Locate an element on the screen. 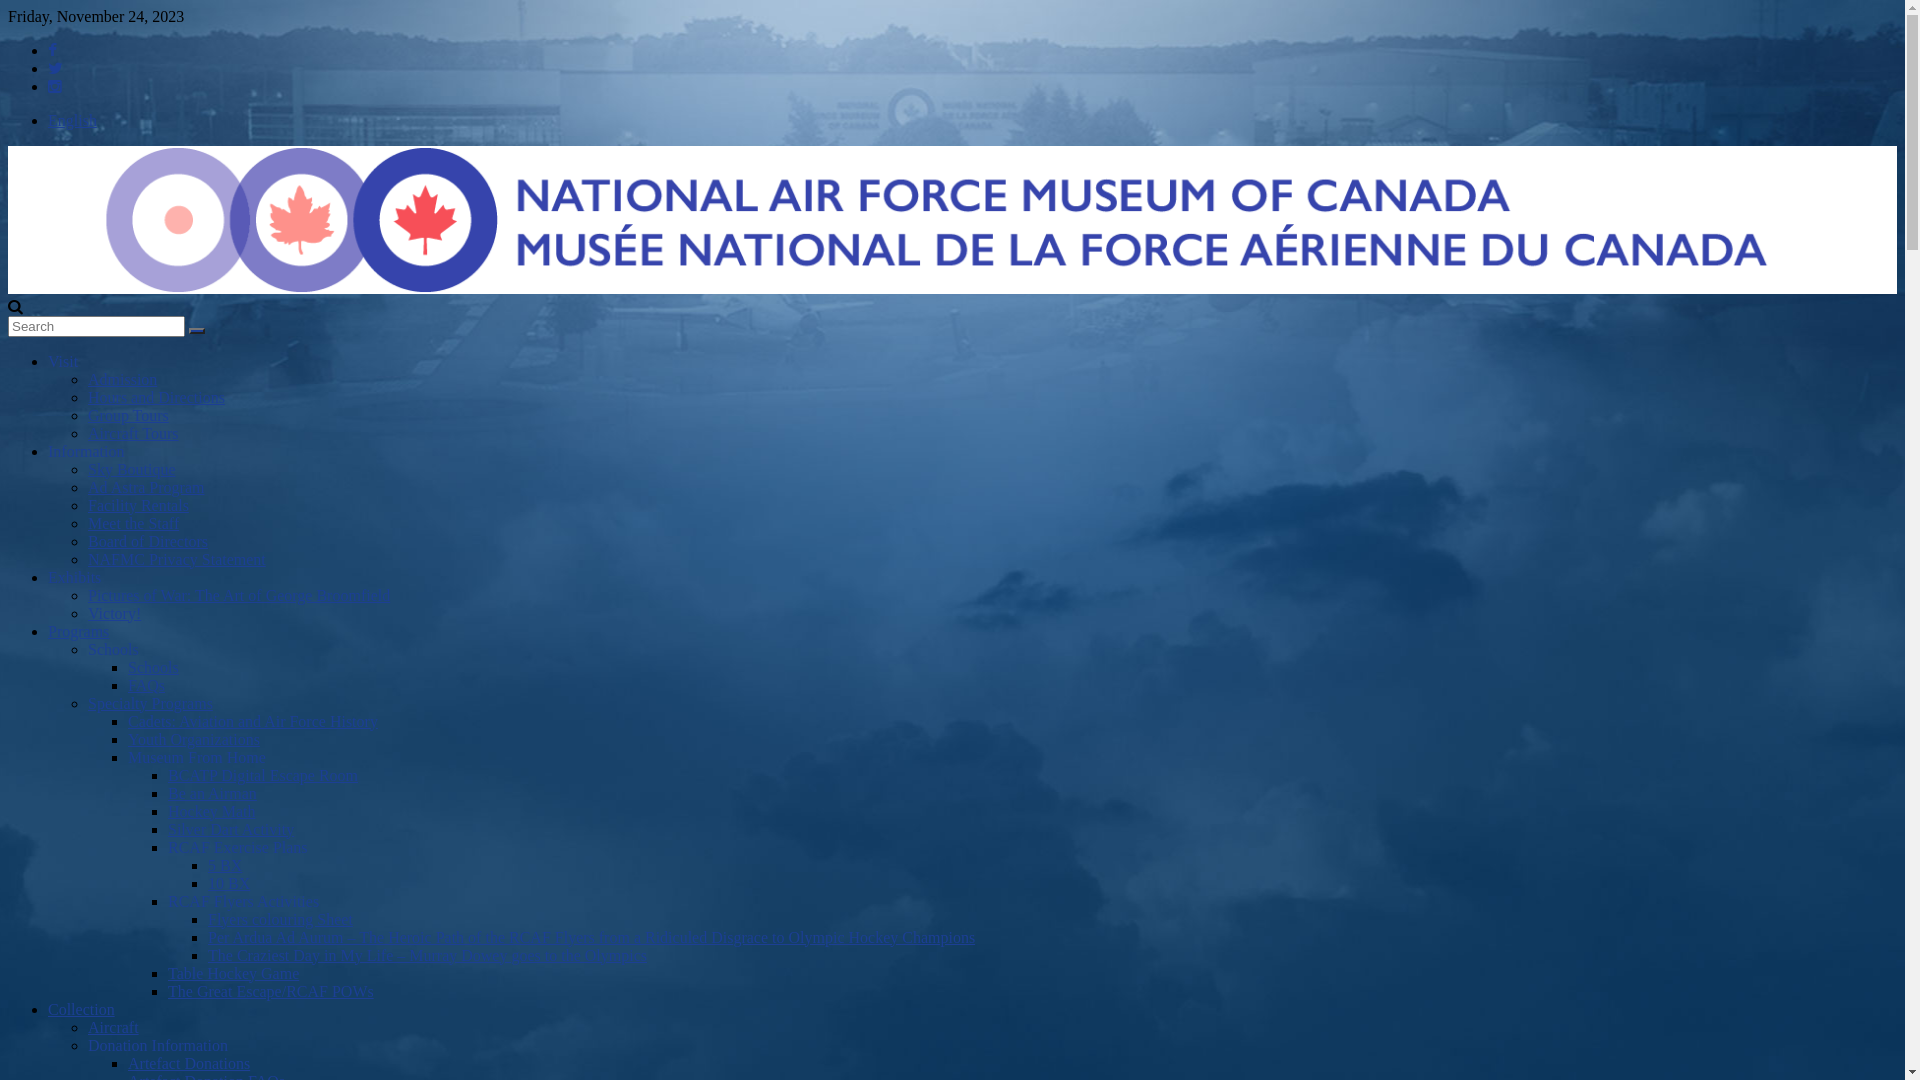 This screenshot has width=1920, height=1080. Exhibits is located at coordinates (74, 578).